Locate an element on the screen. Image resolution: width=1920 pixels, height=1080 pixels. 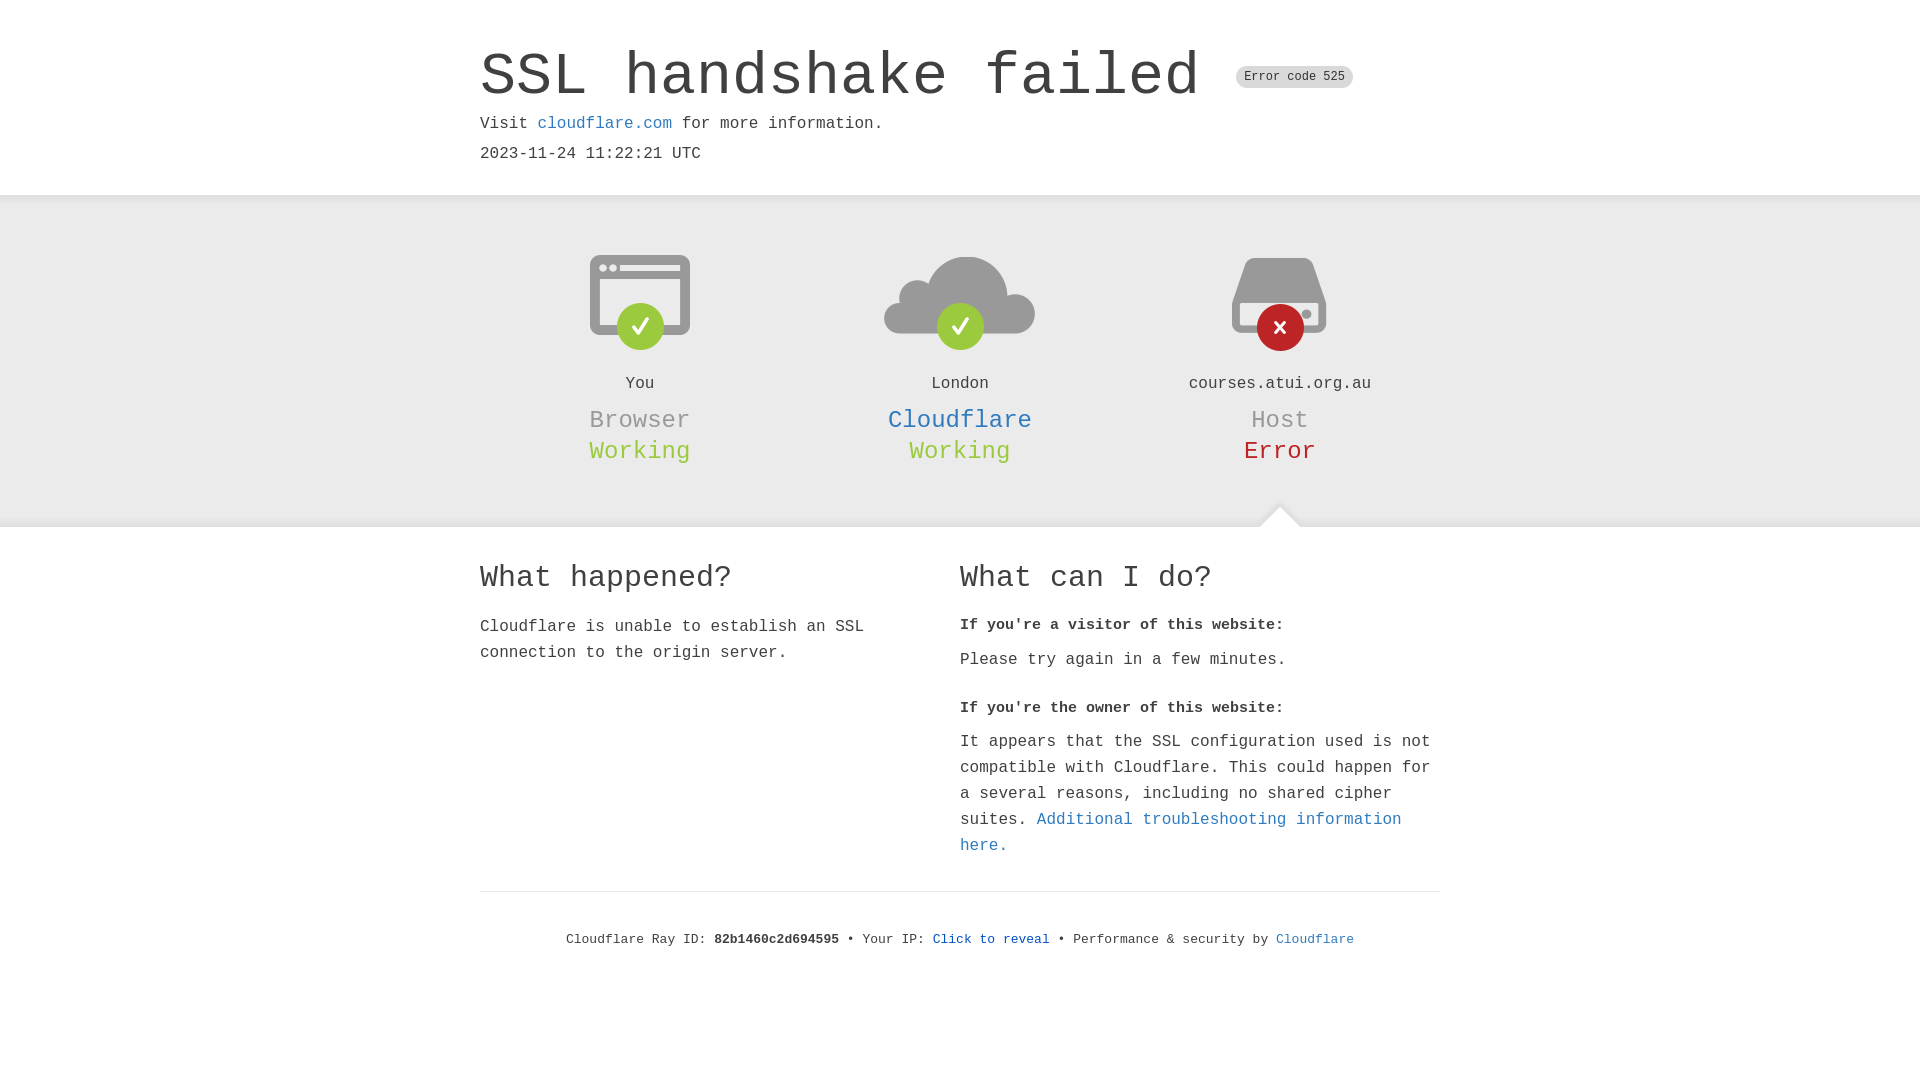
Additional troubleshooting information here. is located at coordinates (1181, 833).